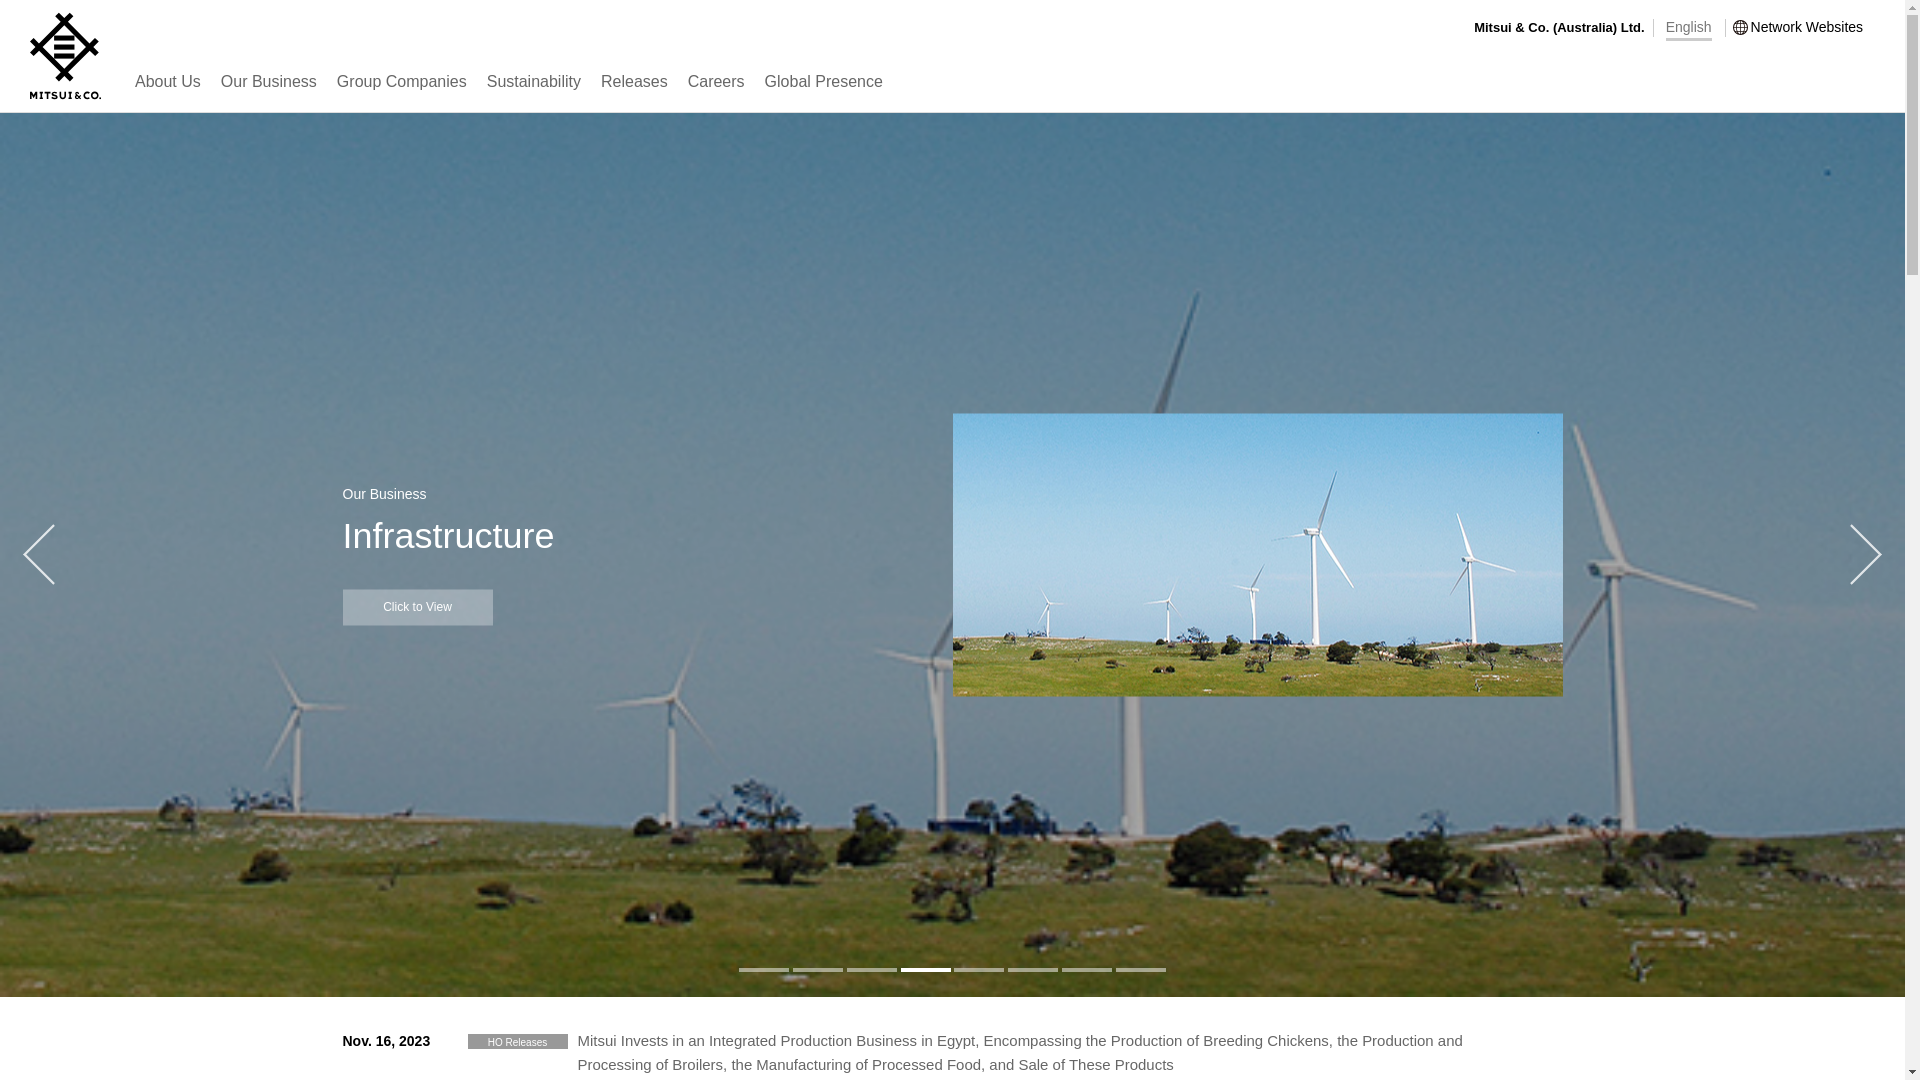 The image size is (1920, 1080). I want to click on Sustainability, so click(534, 94).